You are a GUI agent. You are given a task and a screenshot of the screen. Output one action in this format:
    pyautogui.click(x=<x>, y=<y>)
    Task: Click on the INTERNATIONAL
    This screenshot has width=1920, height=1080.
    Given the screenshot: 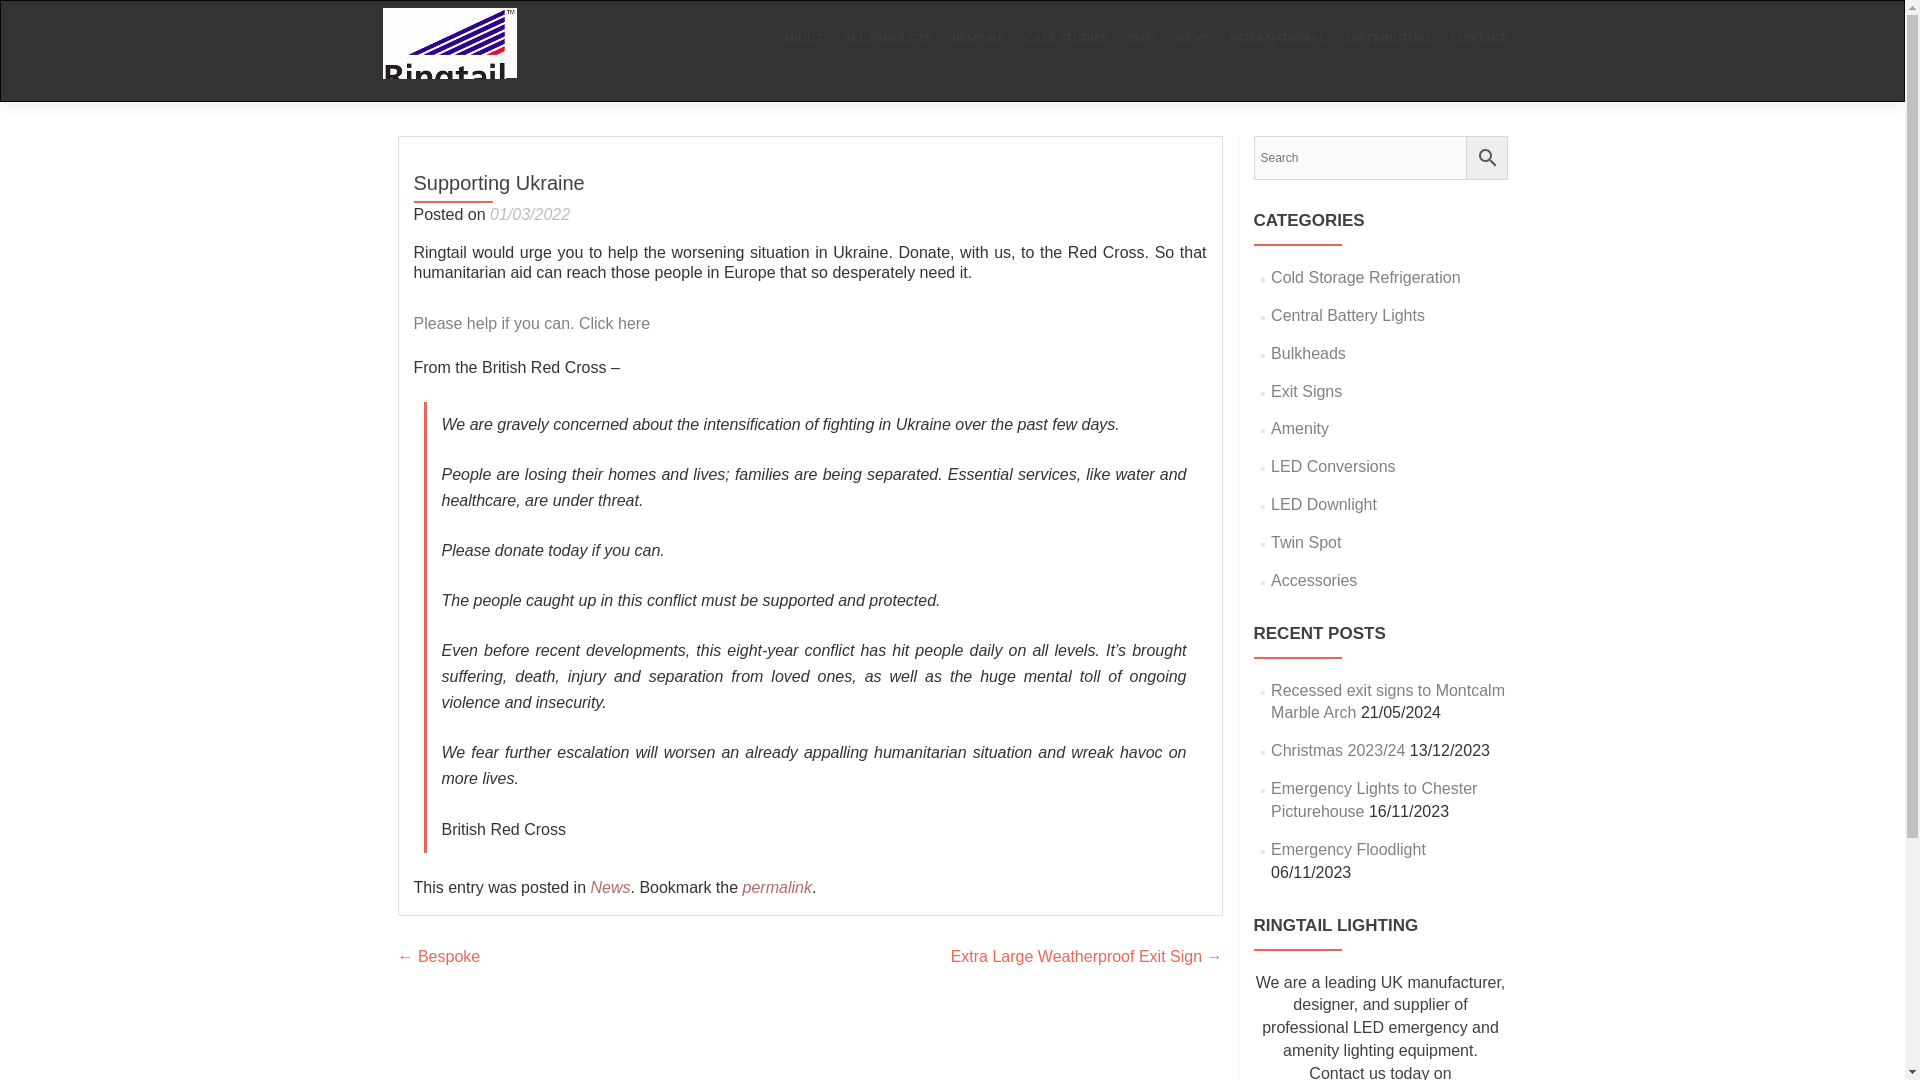 What is the action you would take?
    pyautogui.click(x=1278, y=38)
    